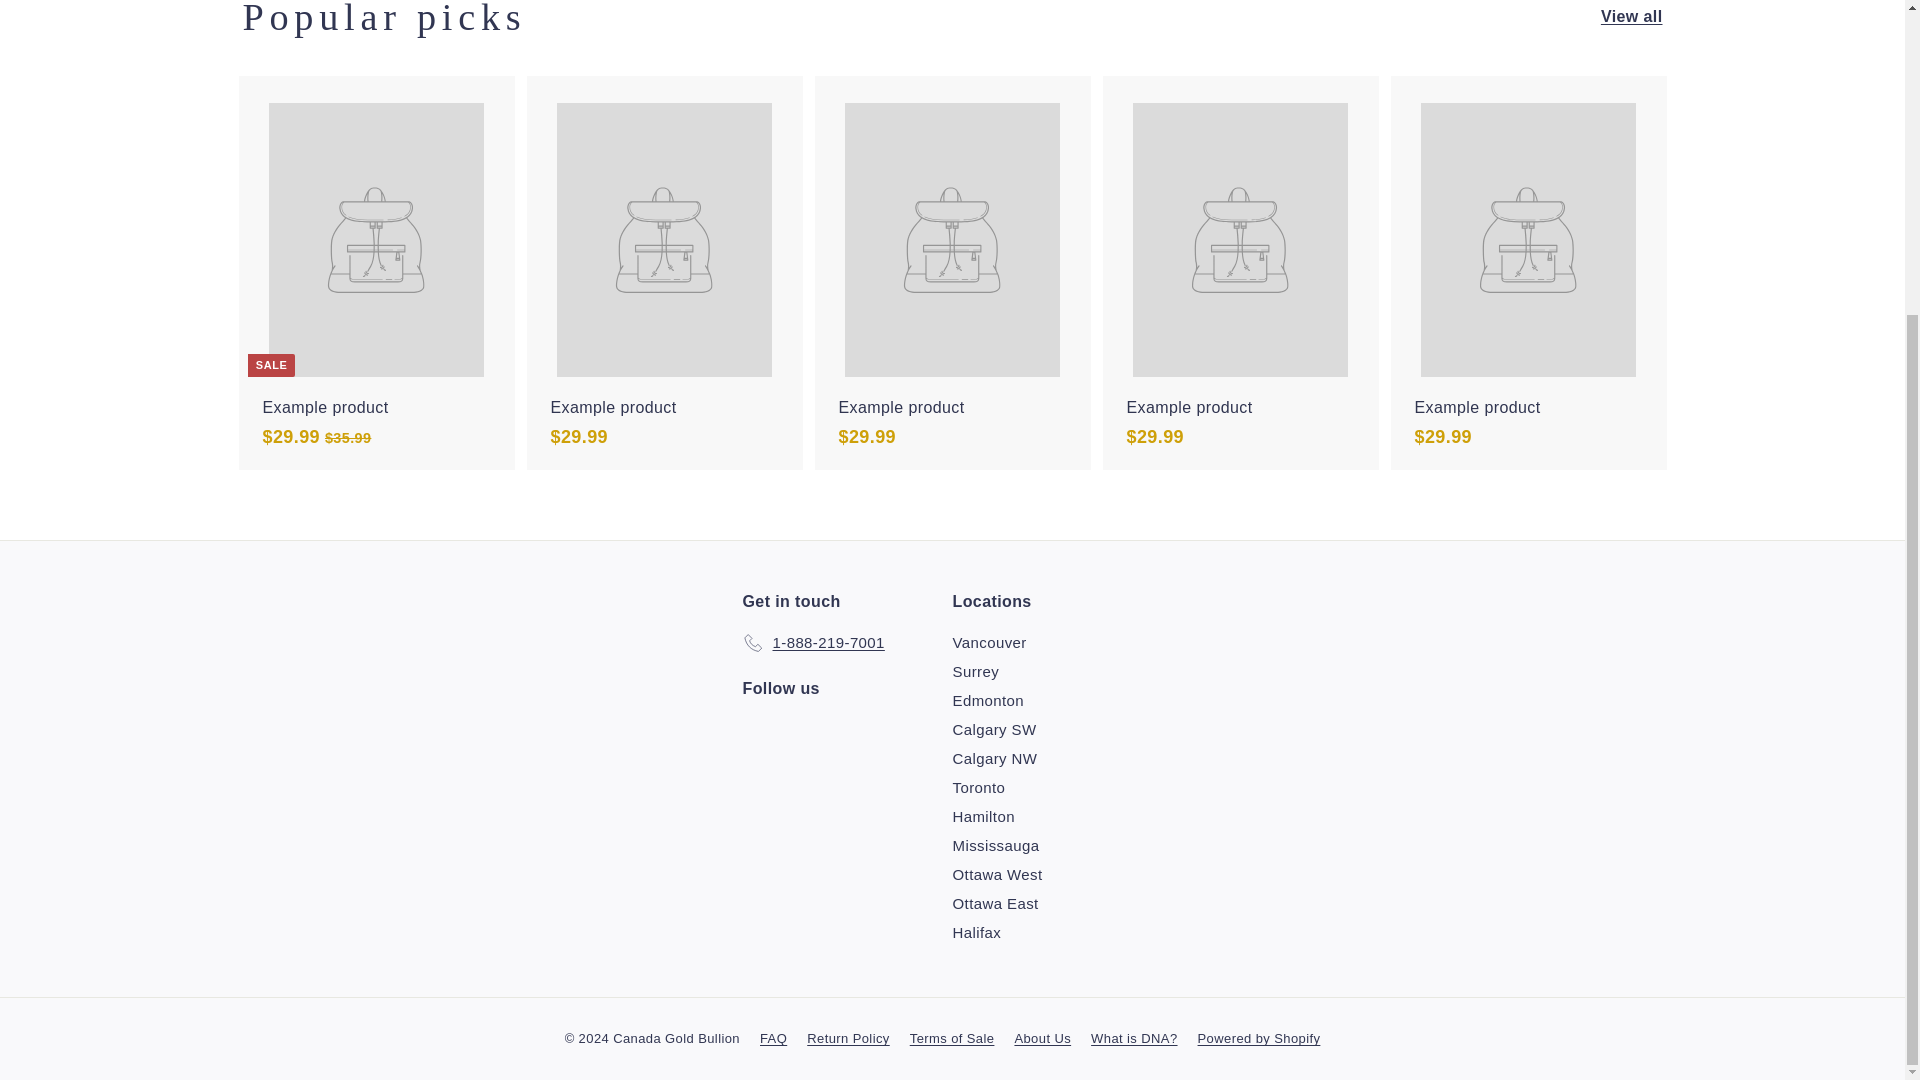 Image resolution: width=1920 pixels, height=1080 pixels. What do you see at coordinates (1143, 1038) in the screenshot?
I see `What is DNA?` at bounding box center [1143, 1038].